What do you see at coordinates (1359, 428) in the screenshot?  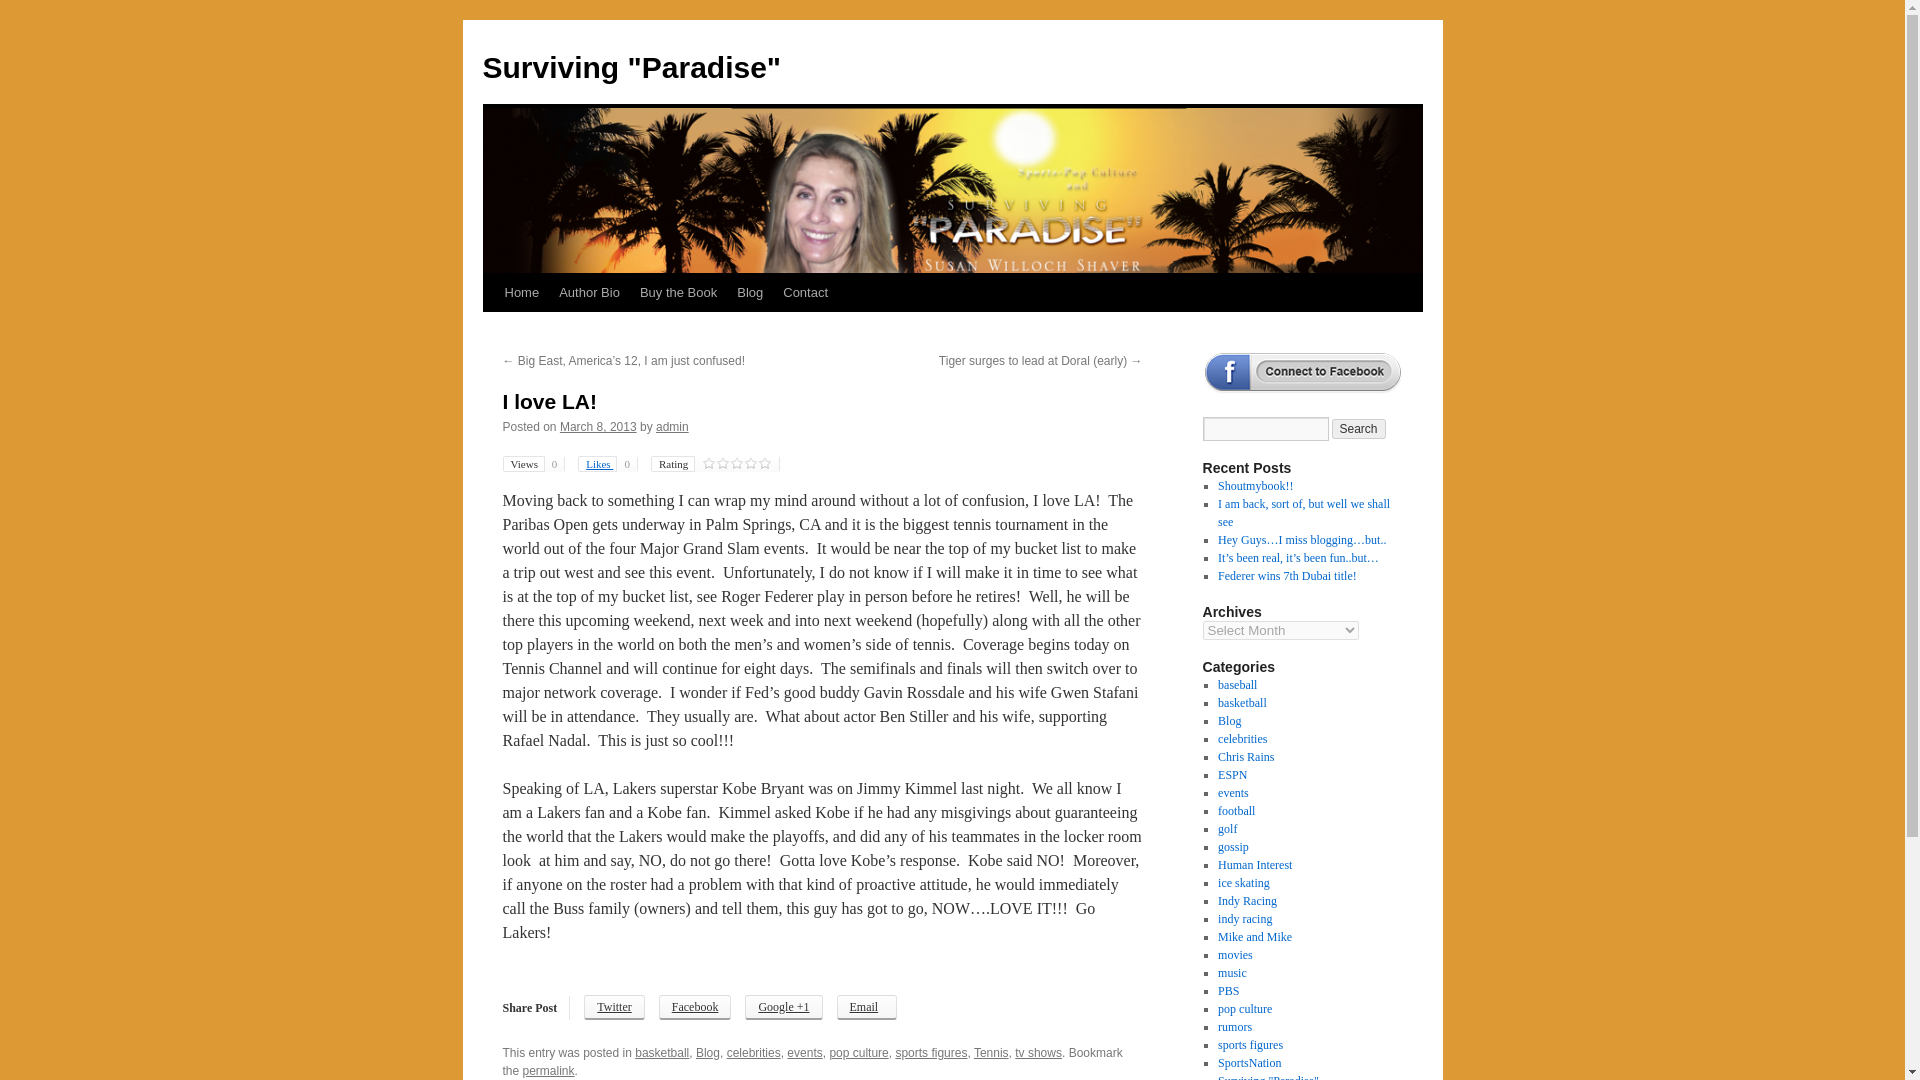 I see `Search` at bounding box center [1359, 428].